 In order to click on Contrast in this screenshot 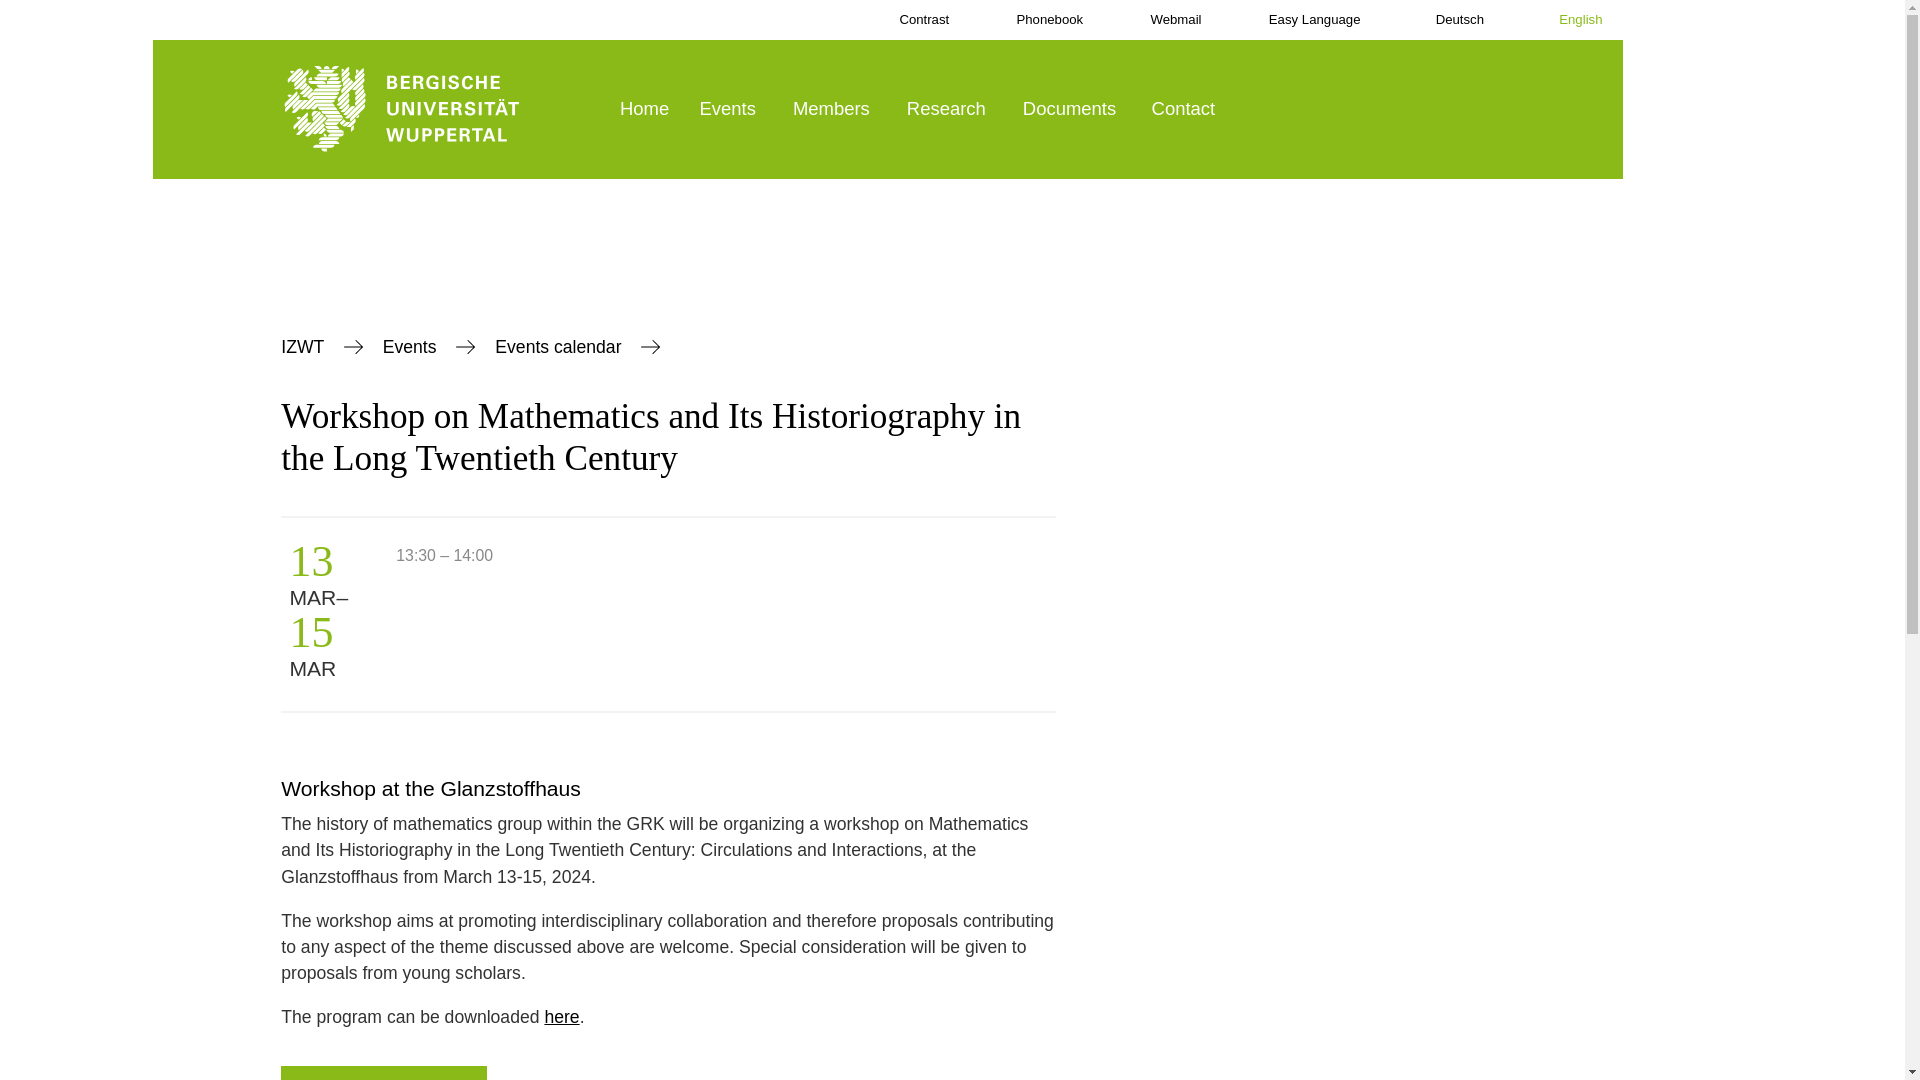, I will do `click(910, 20)`.